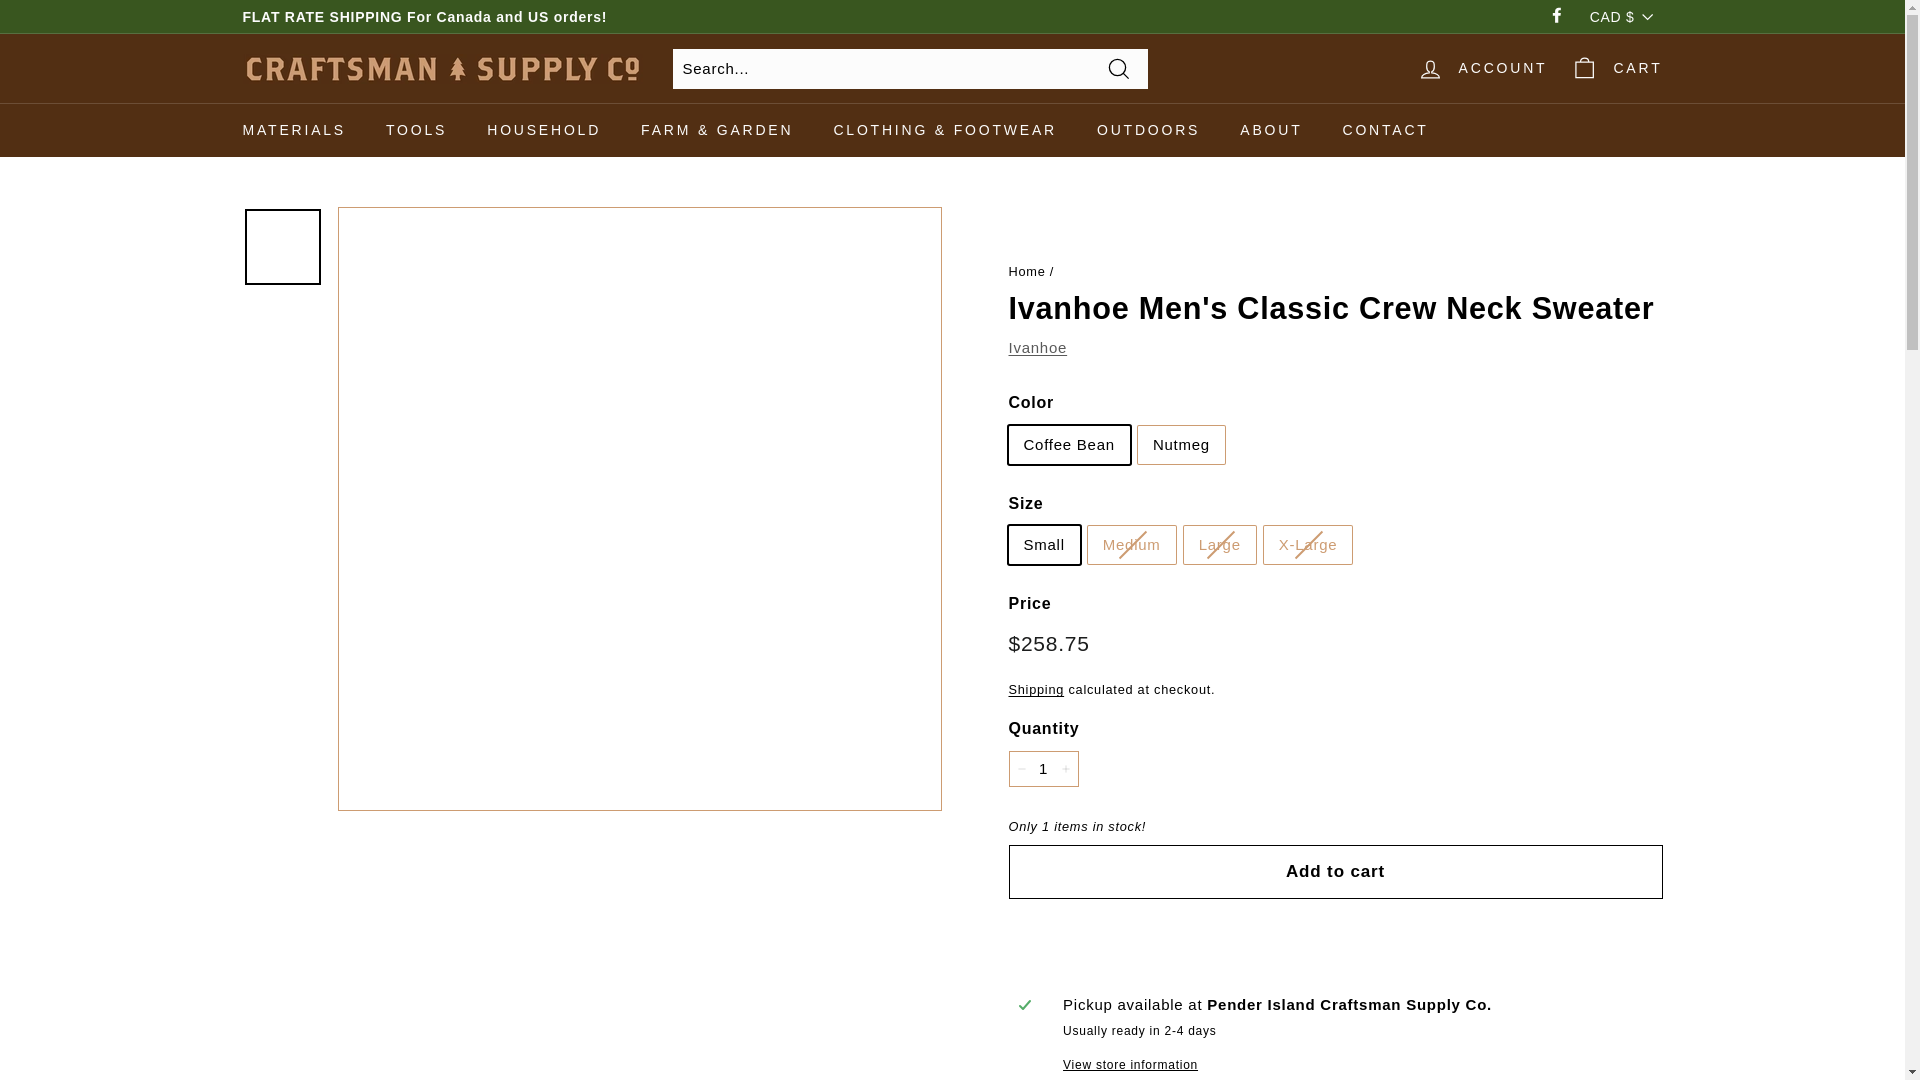 This screenshot has height=1080, width=1920. What do you see at coordinates (1026, 270) in the screenshot?
I see `Back to the frontpage` at bounding box center [1026, 270].